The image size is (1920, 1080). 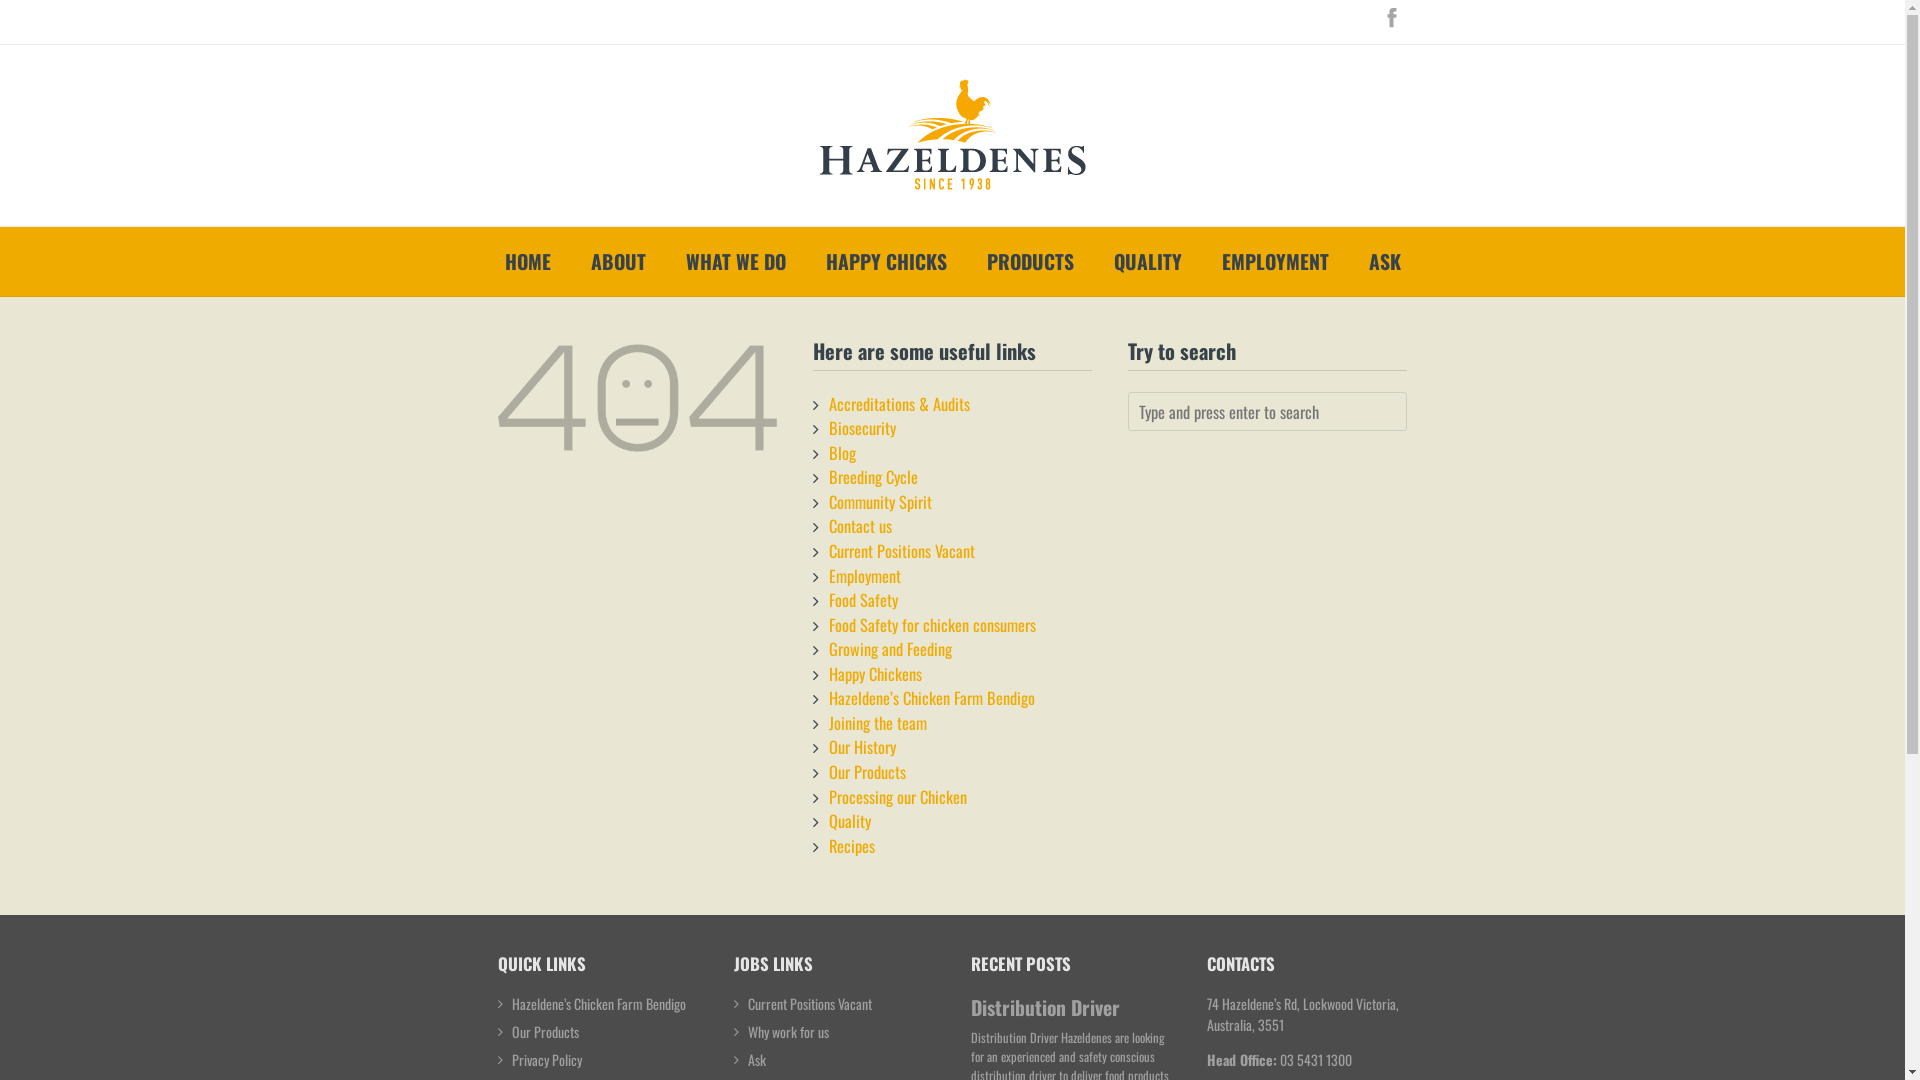 I want to click on Employment, so click(x=865, y=574).